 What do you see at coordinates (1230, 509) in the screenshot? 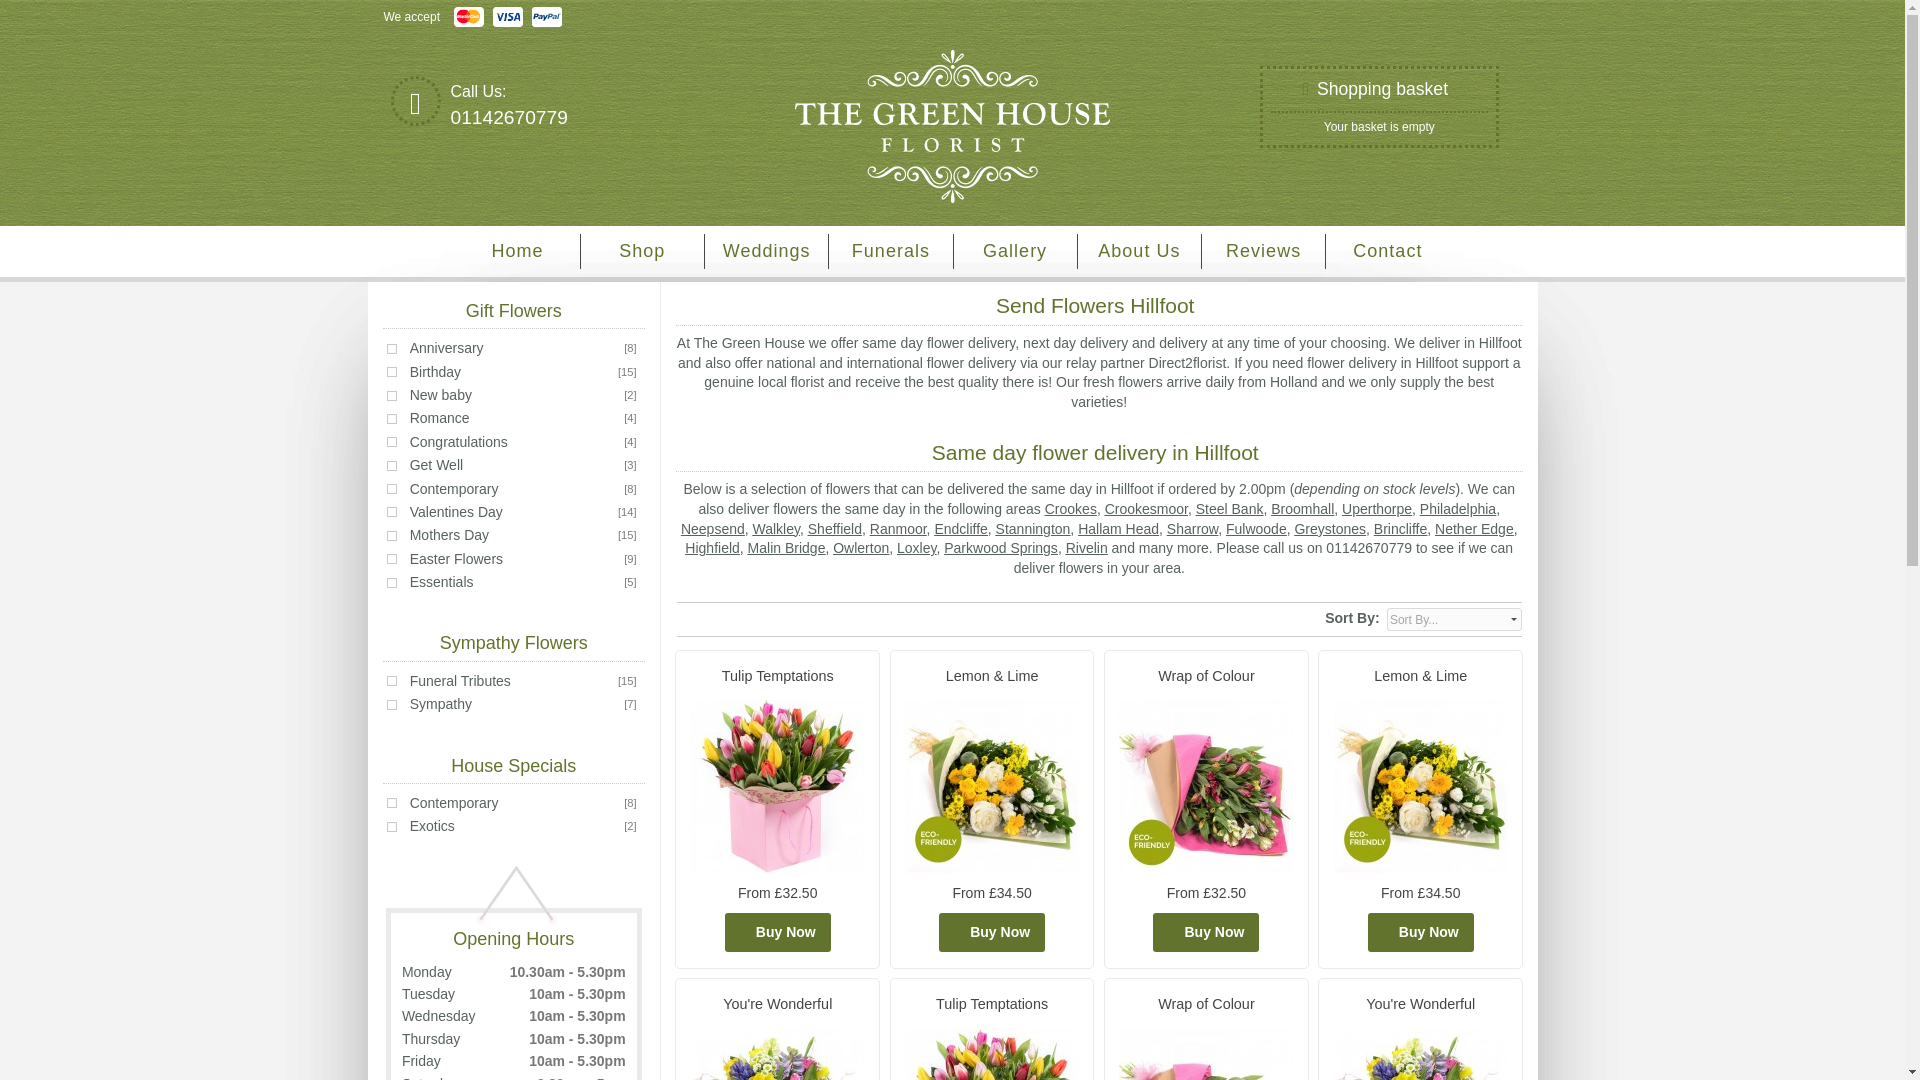
I see `Send Flowers Steel Bank` at bounding box center [1230, 509].